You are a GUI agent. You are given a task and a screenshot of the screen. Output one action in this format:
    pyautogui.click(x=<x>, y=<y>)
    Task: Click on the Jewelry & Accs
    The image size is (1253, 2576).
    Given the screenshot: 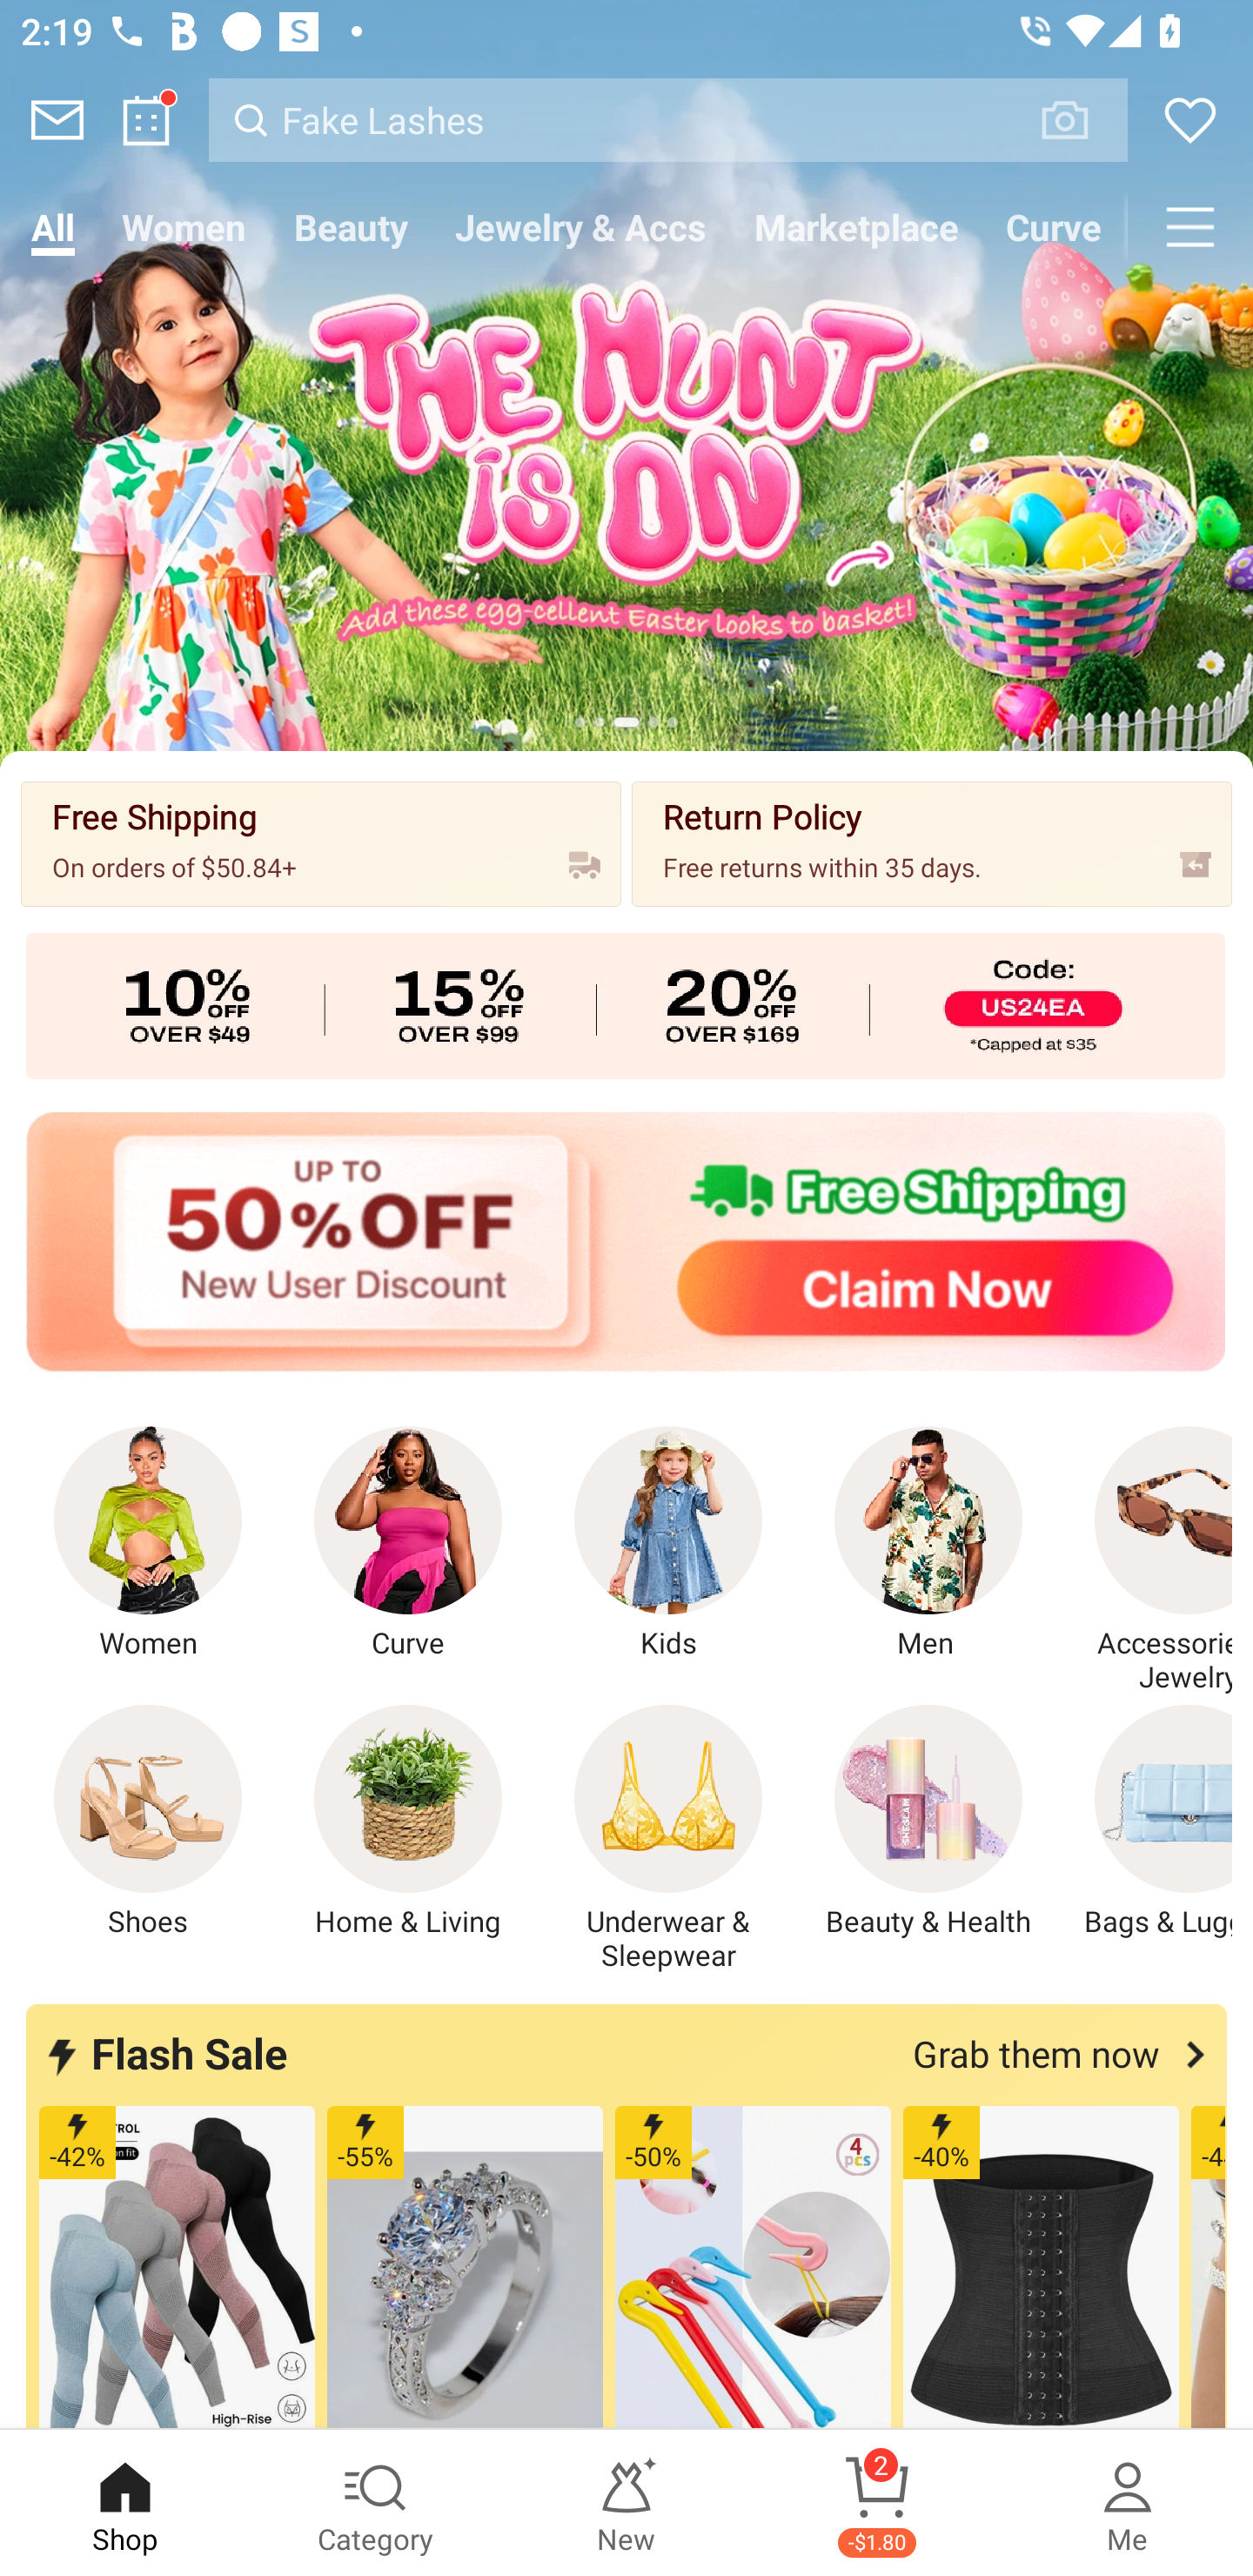 What is the action you would take?
    pyautogui.click(x=580, y=226)
    